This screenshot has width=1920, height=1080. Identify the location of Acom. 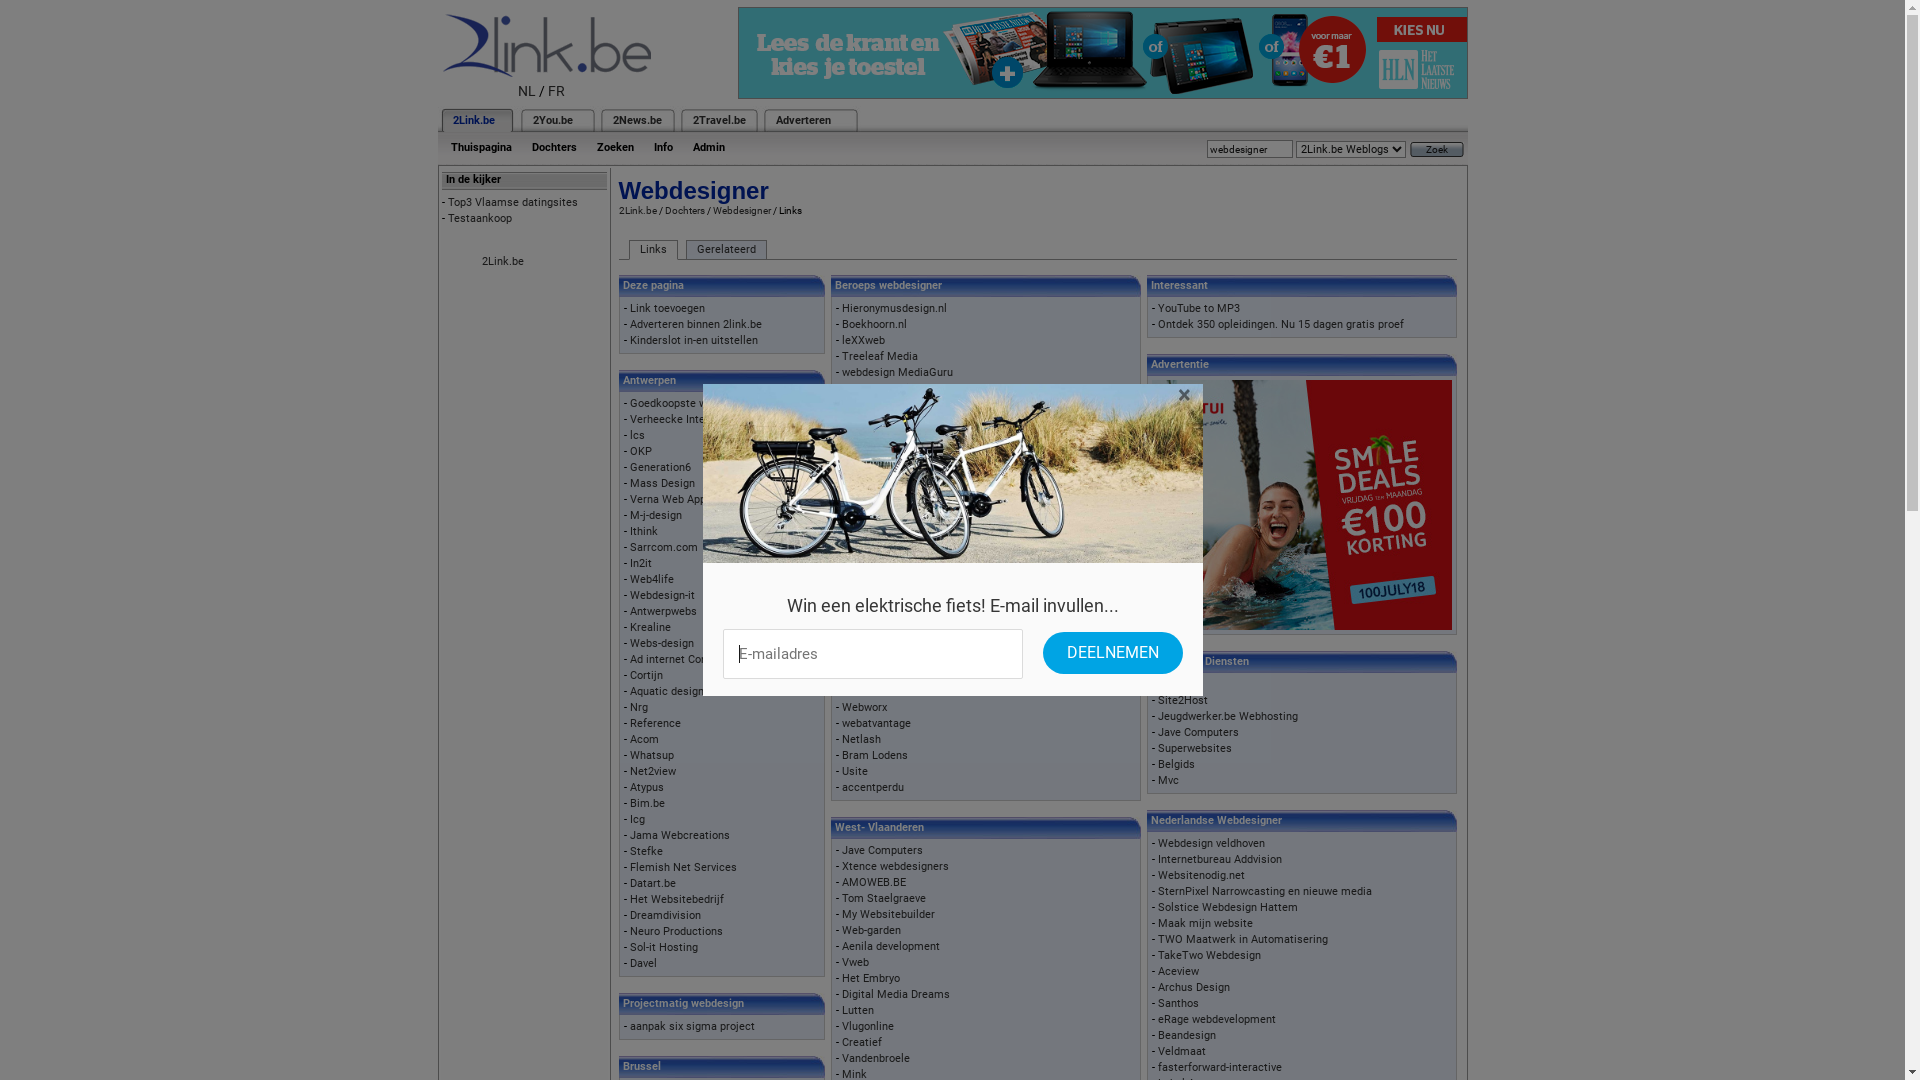
(644, 740).